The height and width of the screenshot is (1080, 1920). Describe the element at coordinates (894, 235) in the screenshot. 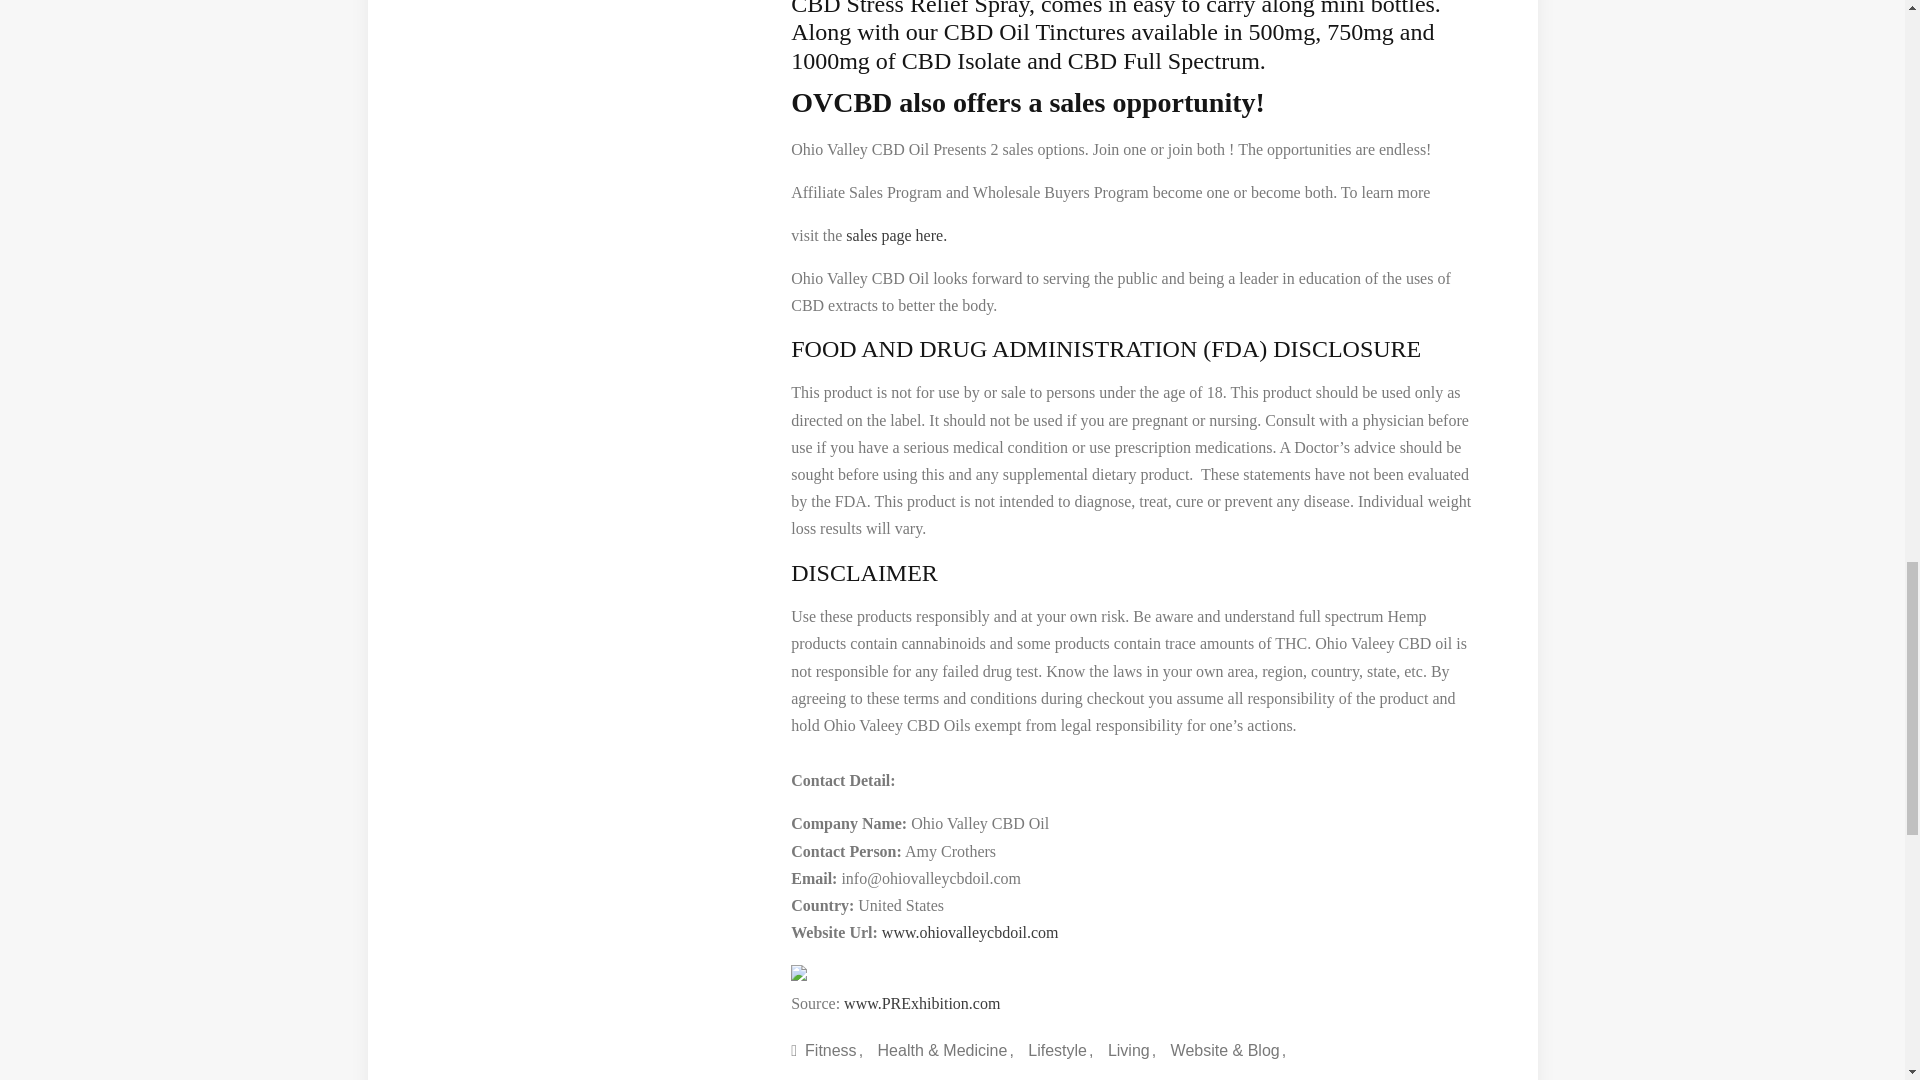

I see `sales page here.` at that location.